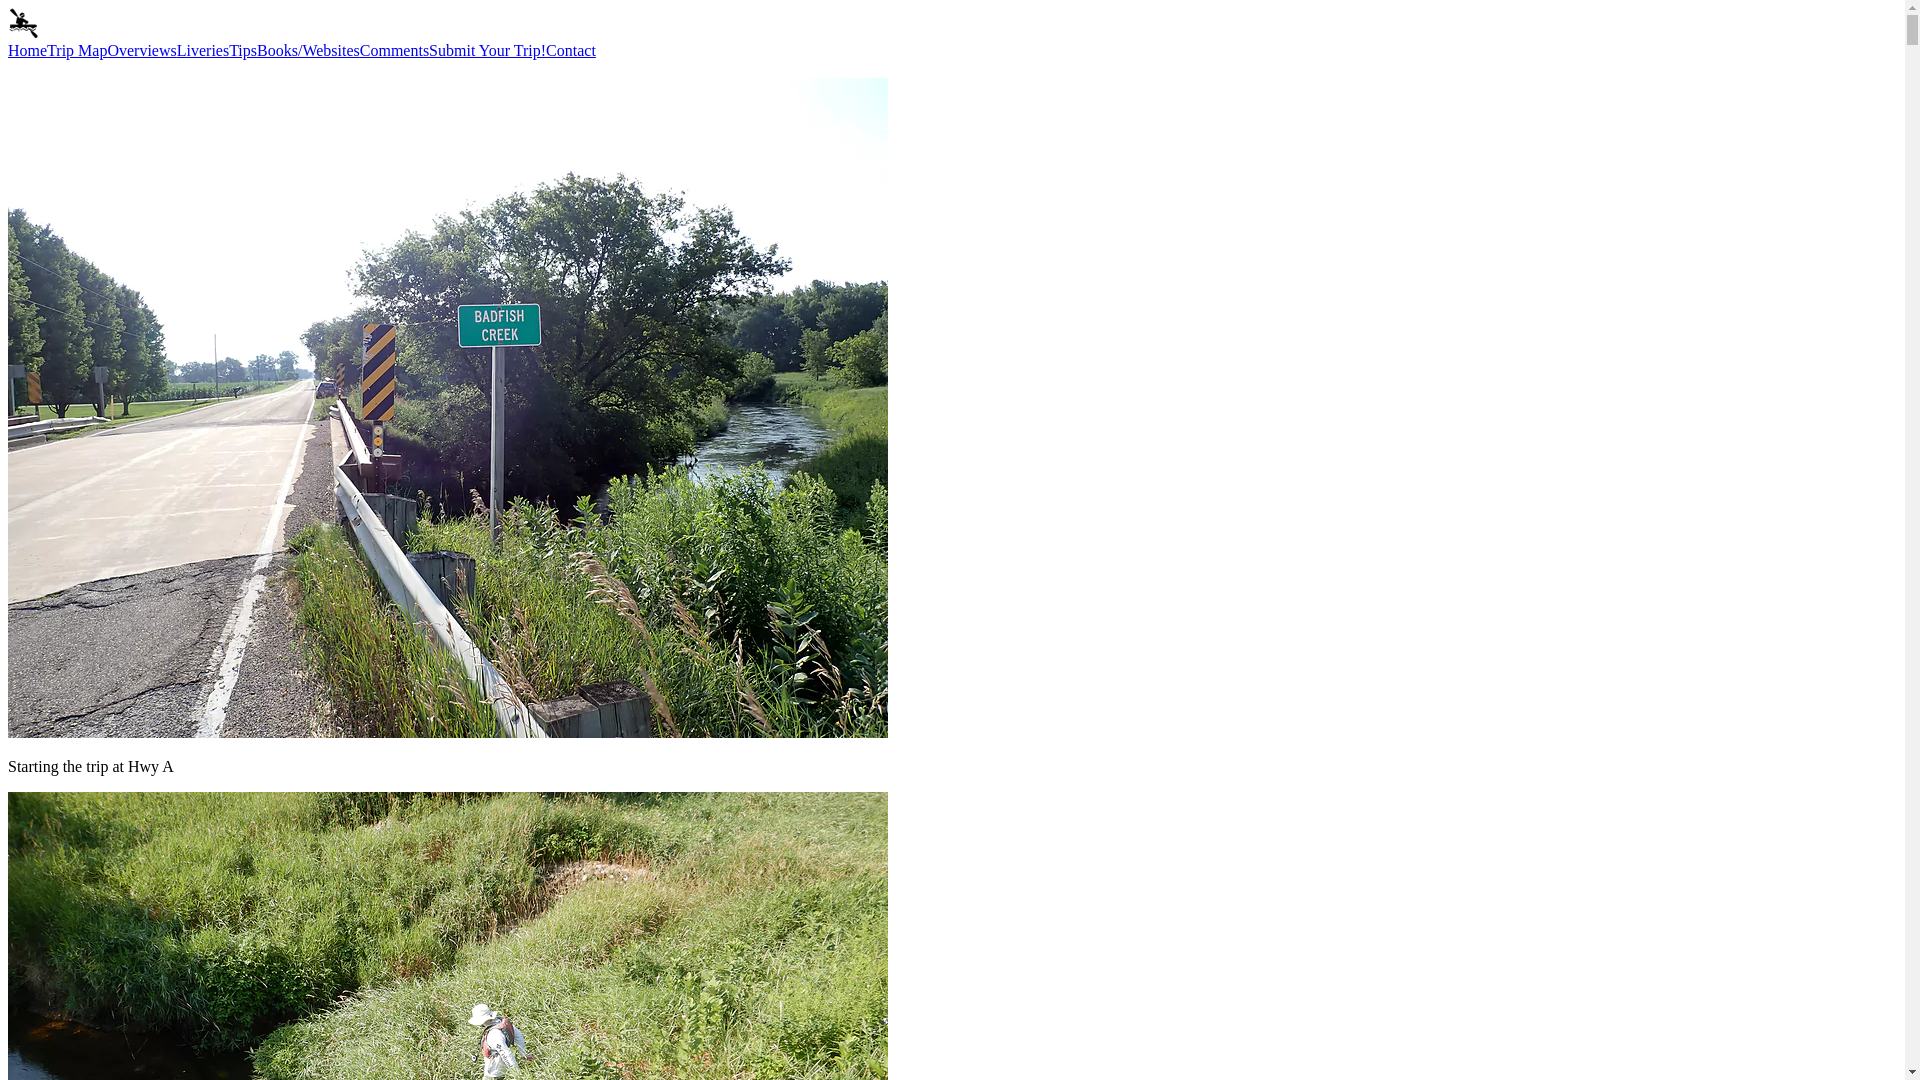 This screenshot has height=1080, width=1920. What do you see at coordinates (394, 50) in the screenshot?
I see `Comments` at bounding box center [394, 50].